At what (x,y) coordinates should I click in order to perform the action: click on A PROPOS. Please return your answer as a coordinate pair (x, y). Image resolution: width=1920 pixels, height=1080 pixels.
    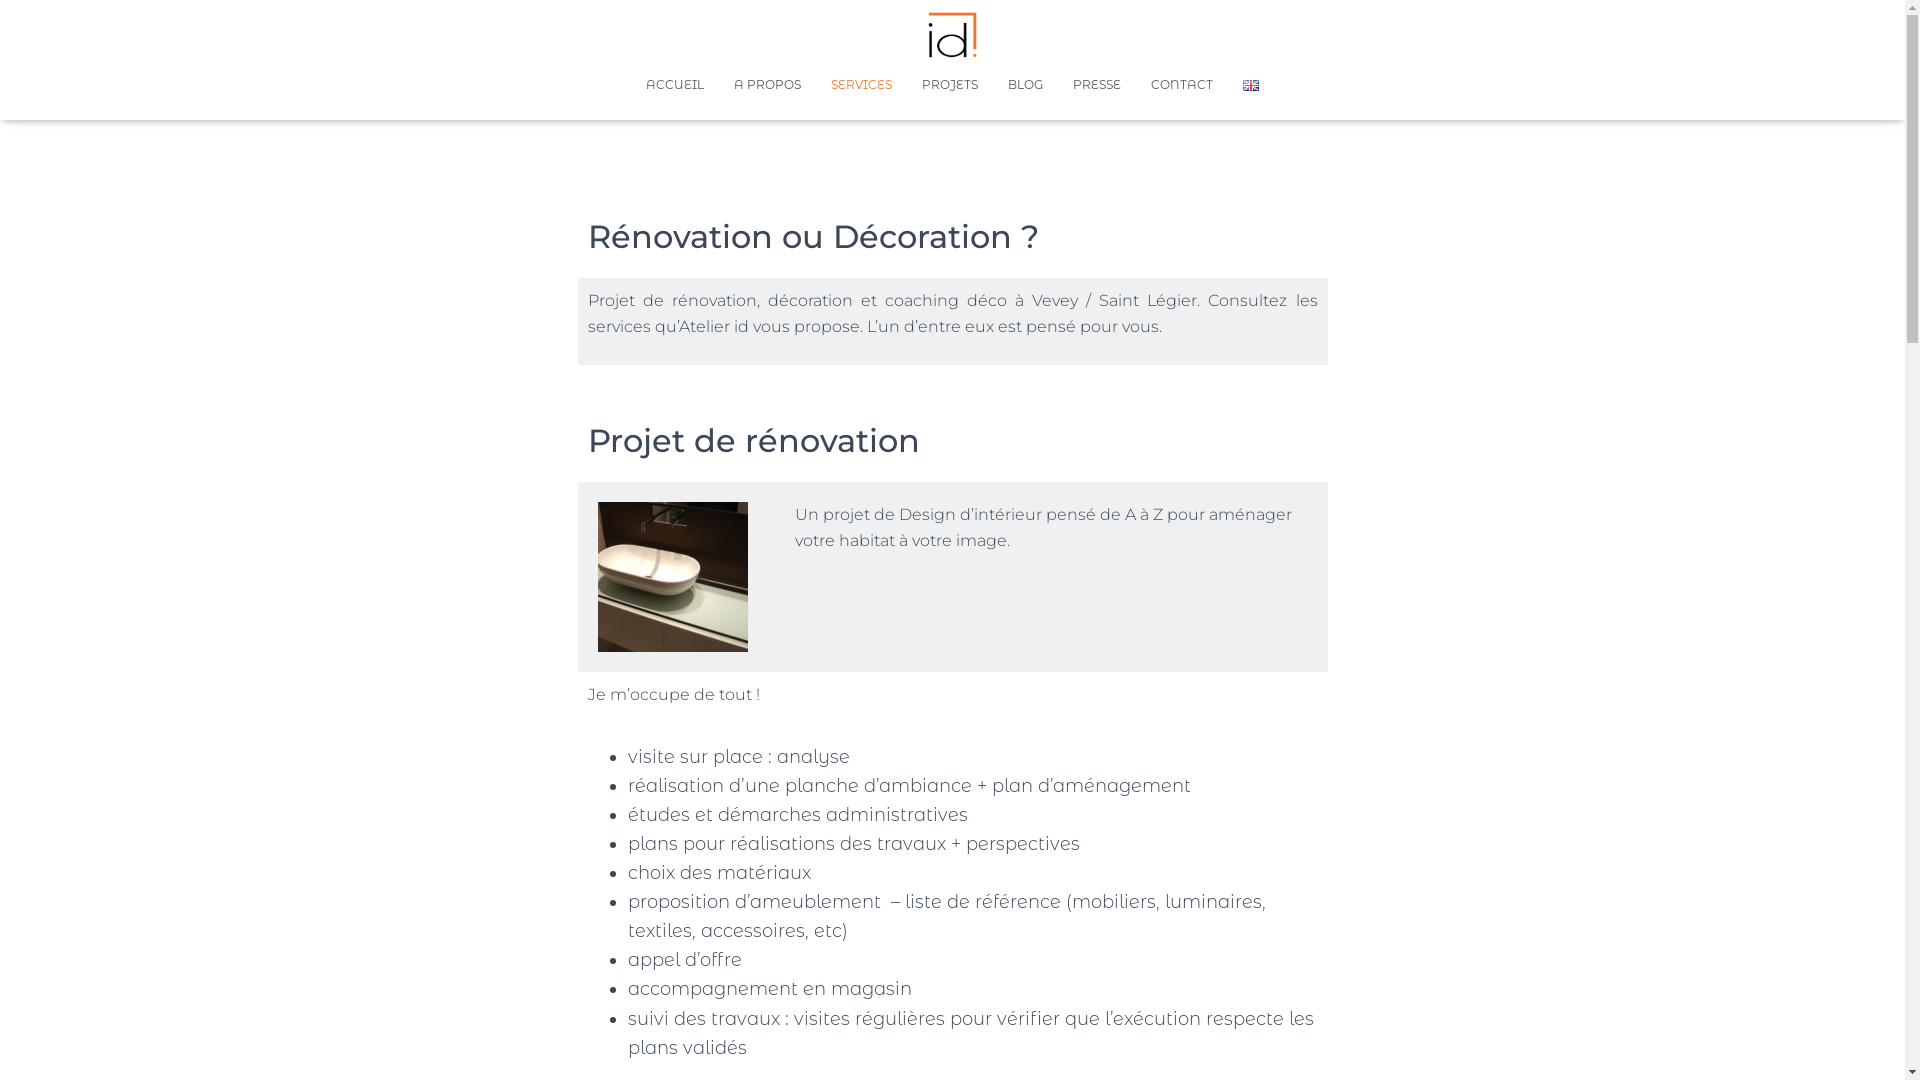
    Looking at the image, I should click on (768, 85).